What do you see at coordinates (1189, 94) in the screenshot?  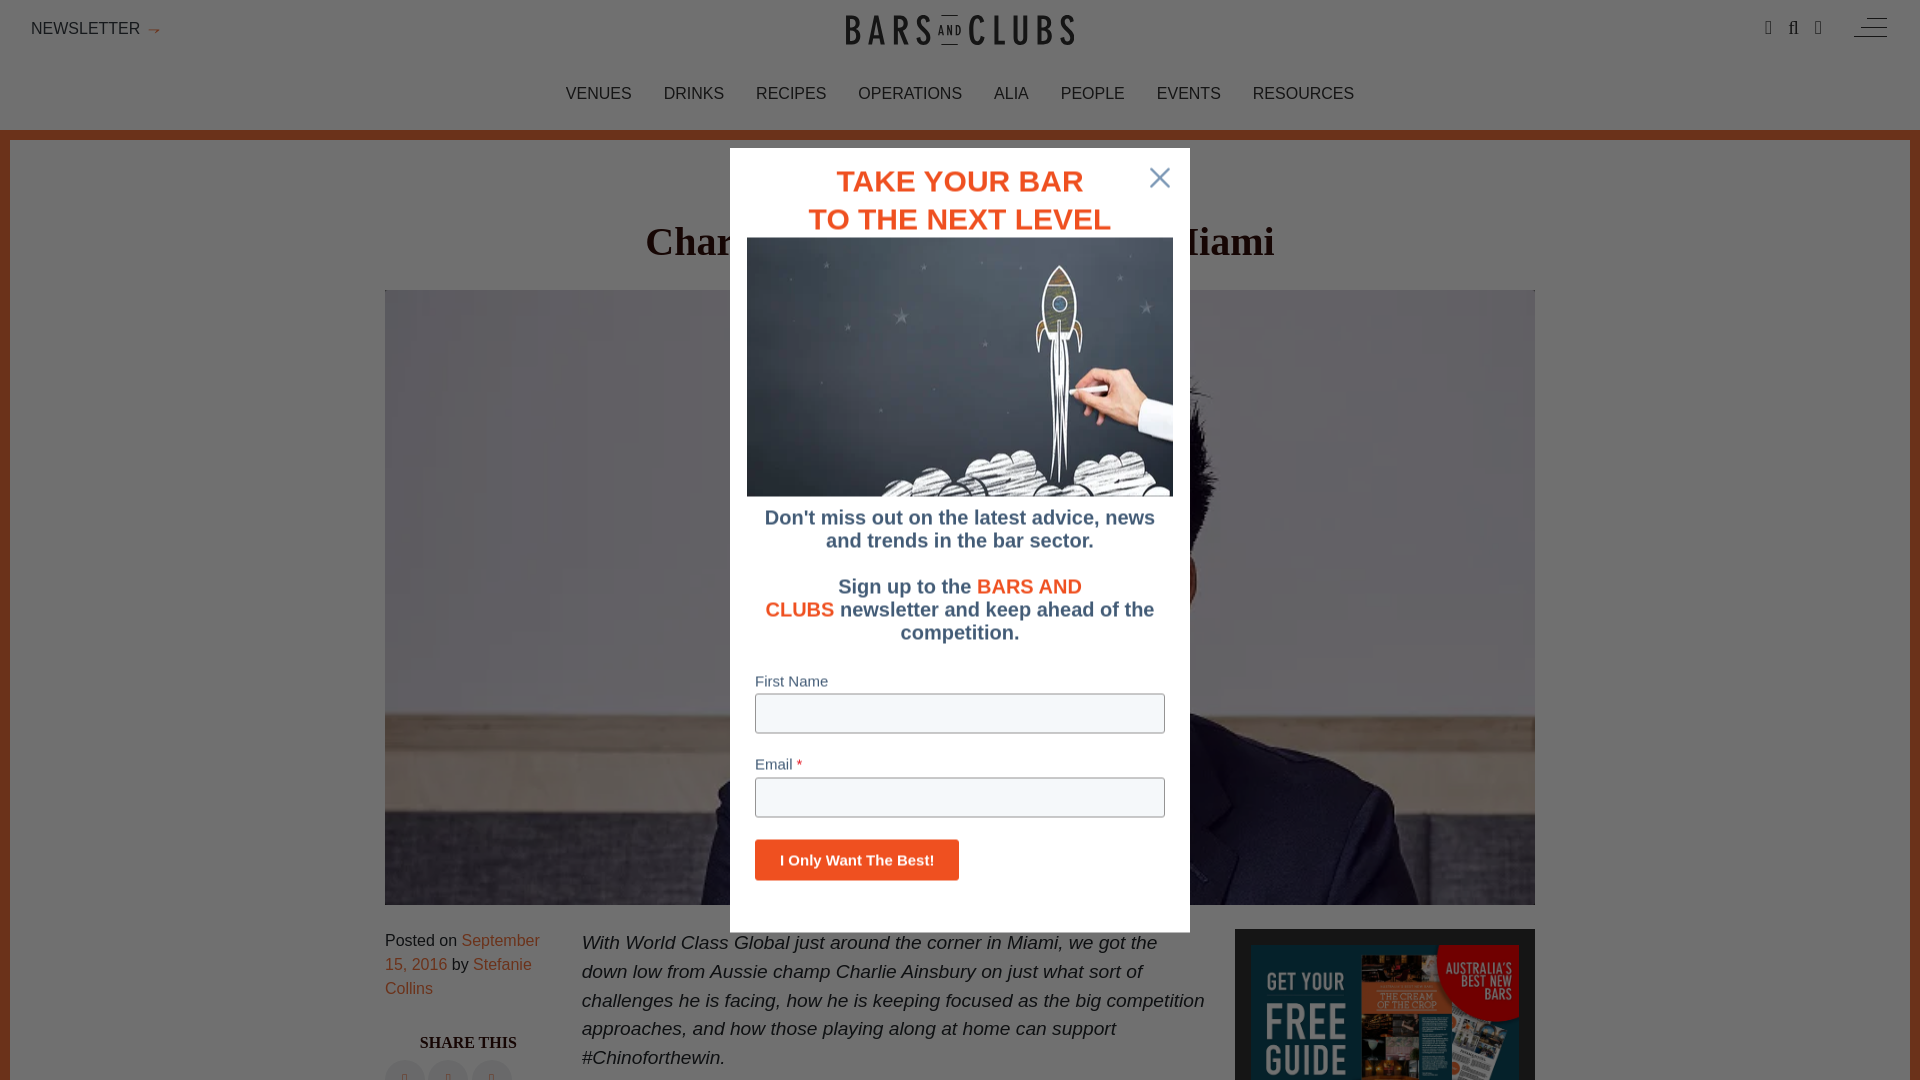 I see `Events` at bounding box center [1189, 94].